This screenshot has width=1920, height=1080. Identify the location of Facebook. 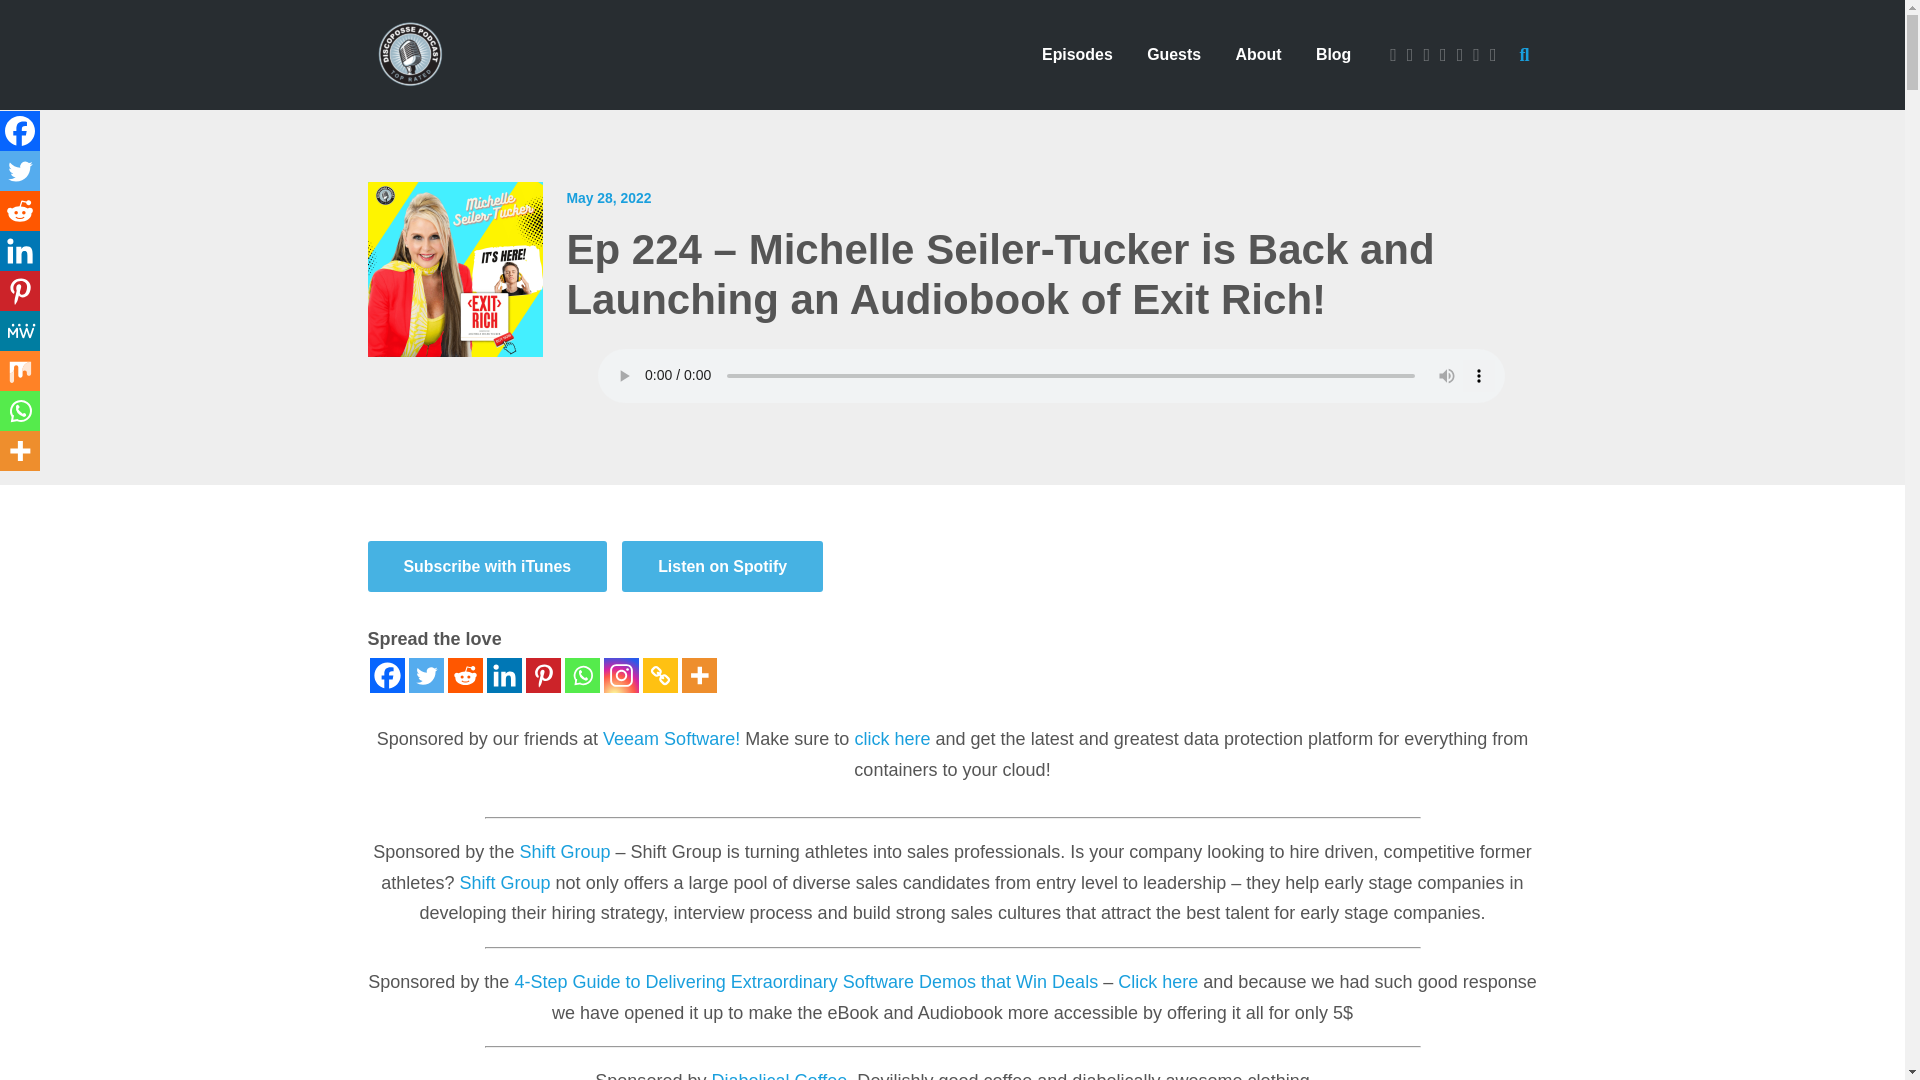
(20, 131).